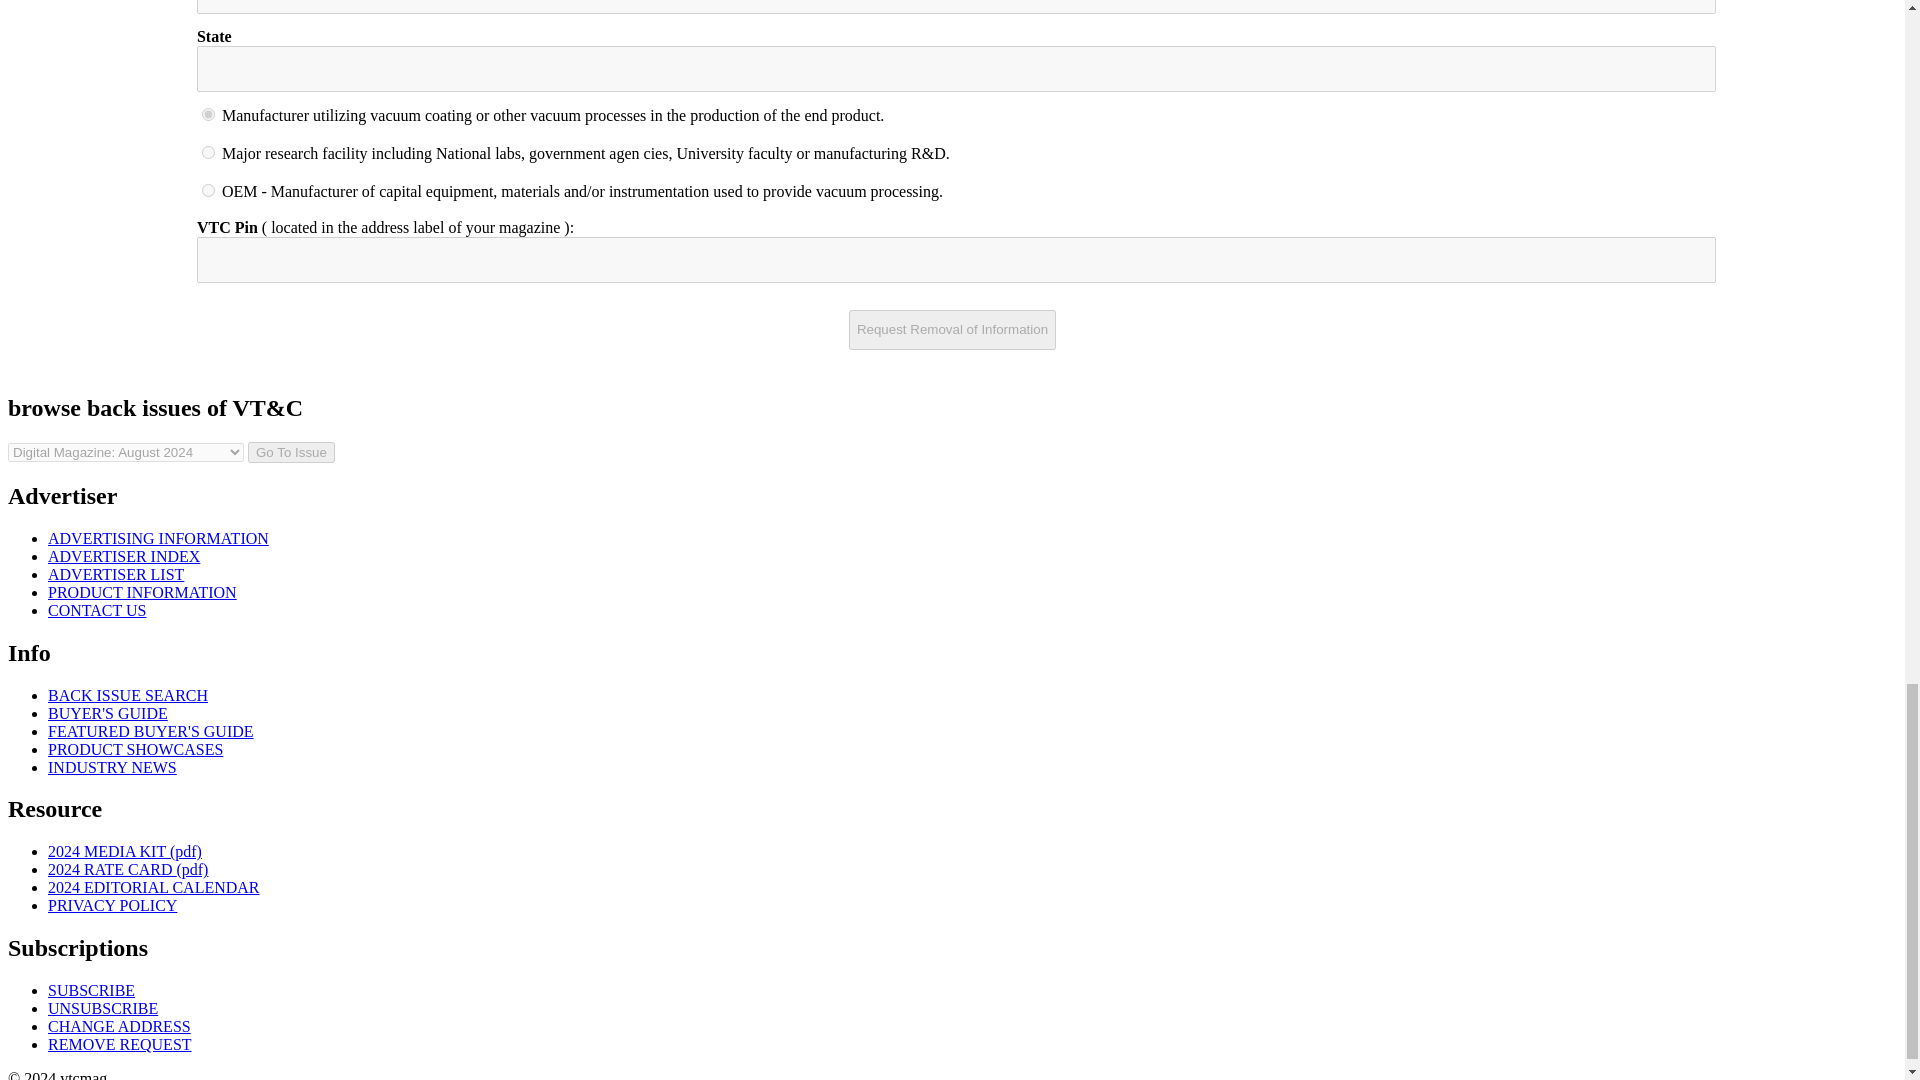 The image size is (1920, 1080). What do you see at coordinates (150, 730) in the screenshot?
I see `FEATURED BUYER'S GUIDE` at bounding box center [150, 730].